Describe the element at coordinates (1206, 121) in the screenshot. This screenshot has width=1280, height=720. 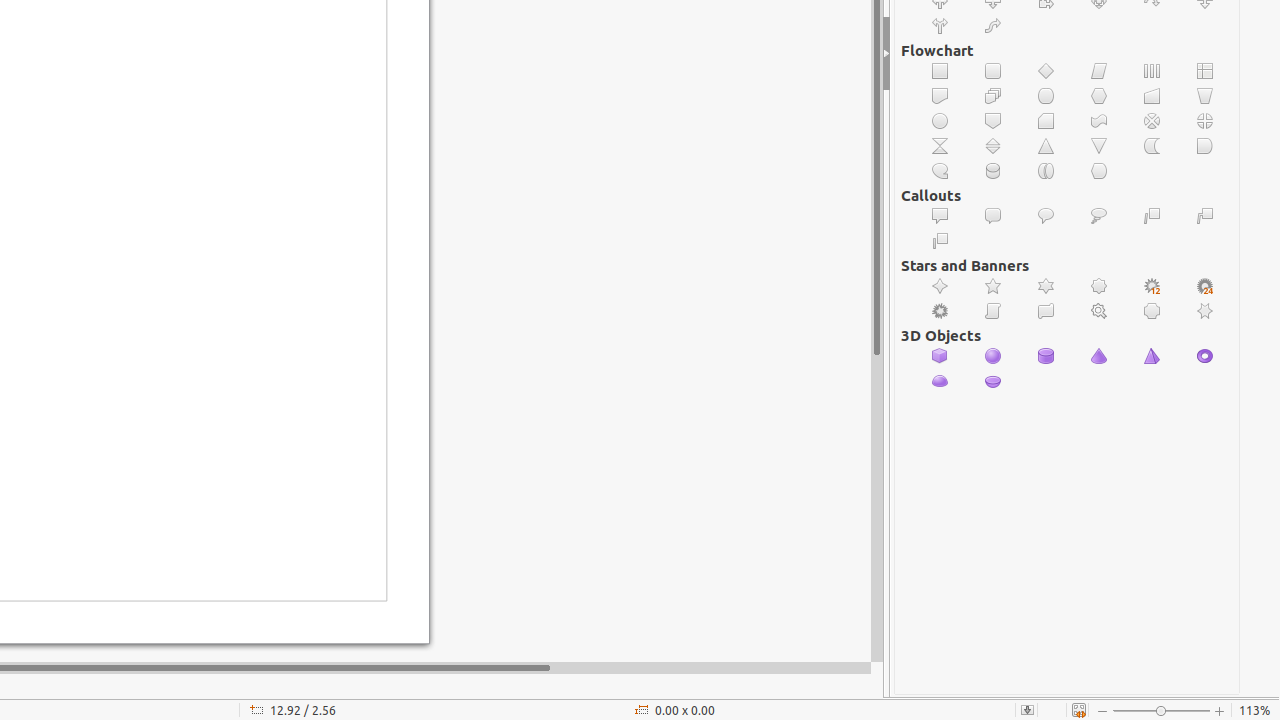
I see `Flowchart: Or` at that location.